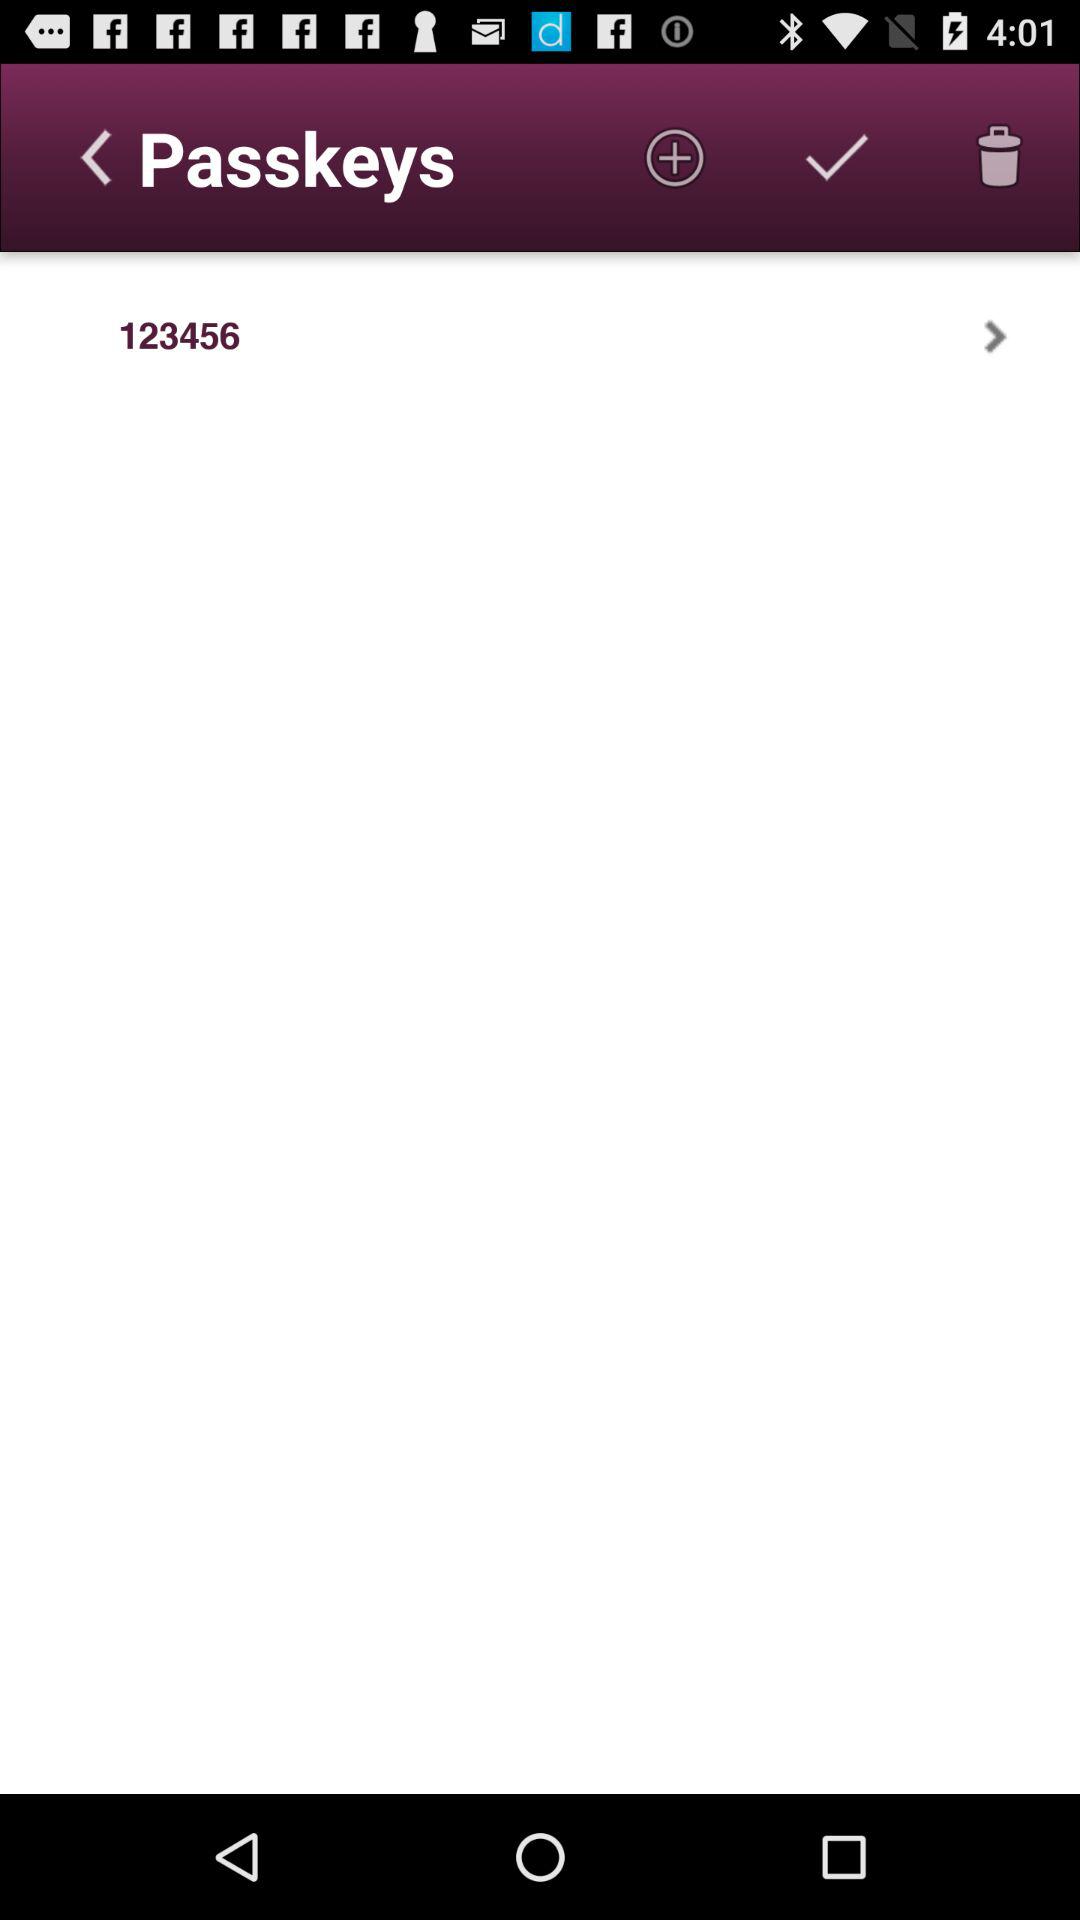 The height and width of the screenshot is (1920, 1080). I want to click on add new passkey, so click(675, 157).